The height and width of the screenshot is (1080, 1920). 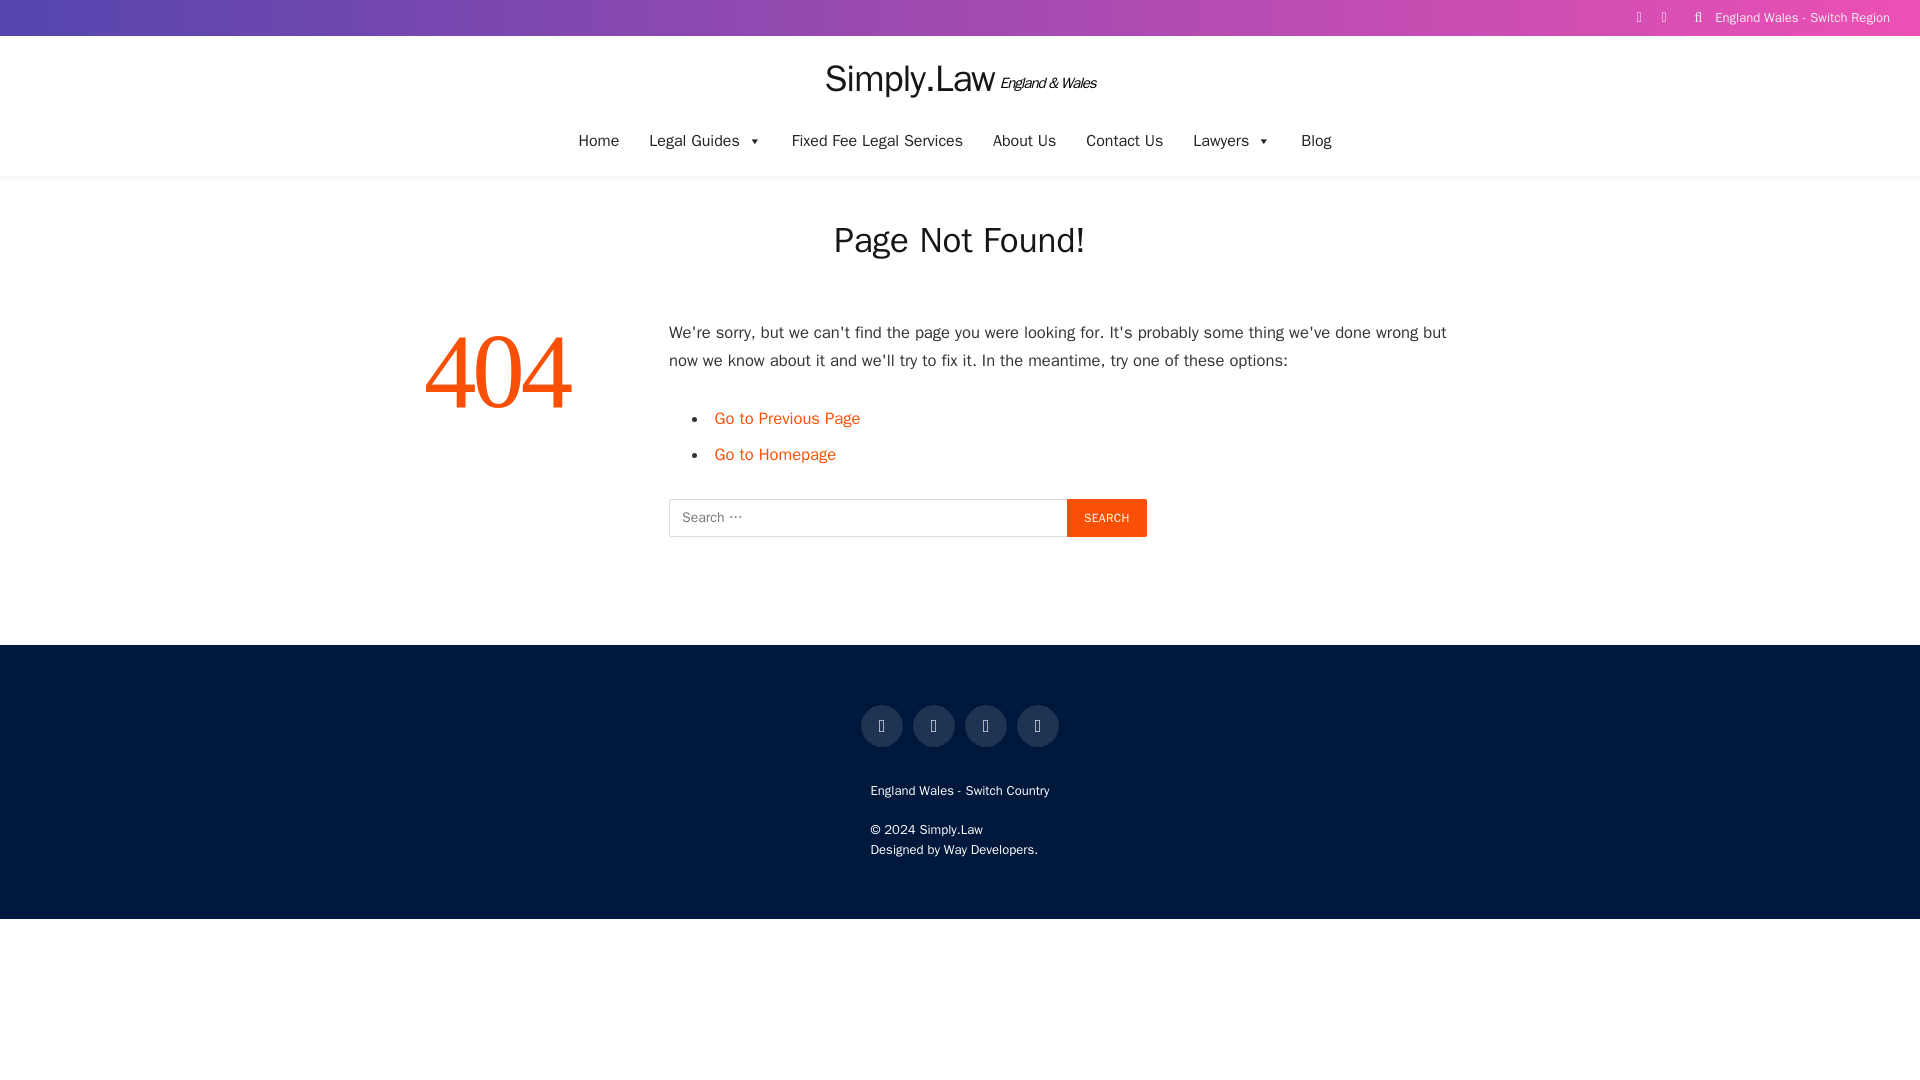 What do you see at coordinates (958, 78) in the screenshot?
I see `Simply Law England Wales` at bounding box center [958, 78].